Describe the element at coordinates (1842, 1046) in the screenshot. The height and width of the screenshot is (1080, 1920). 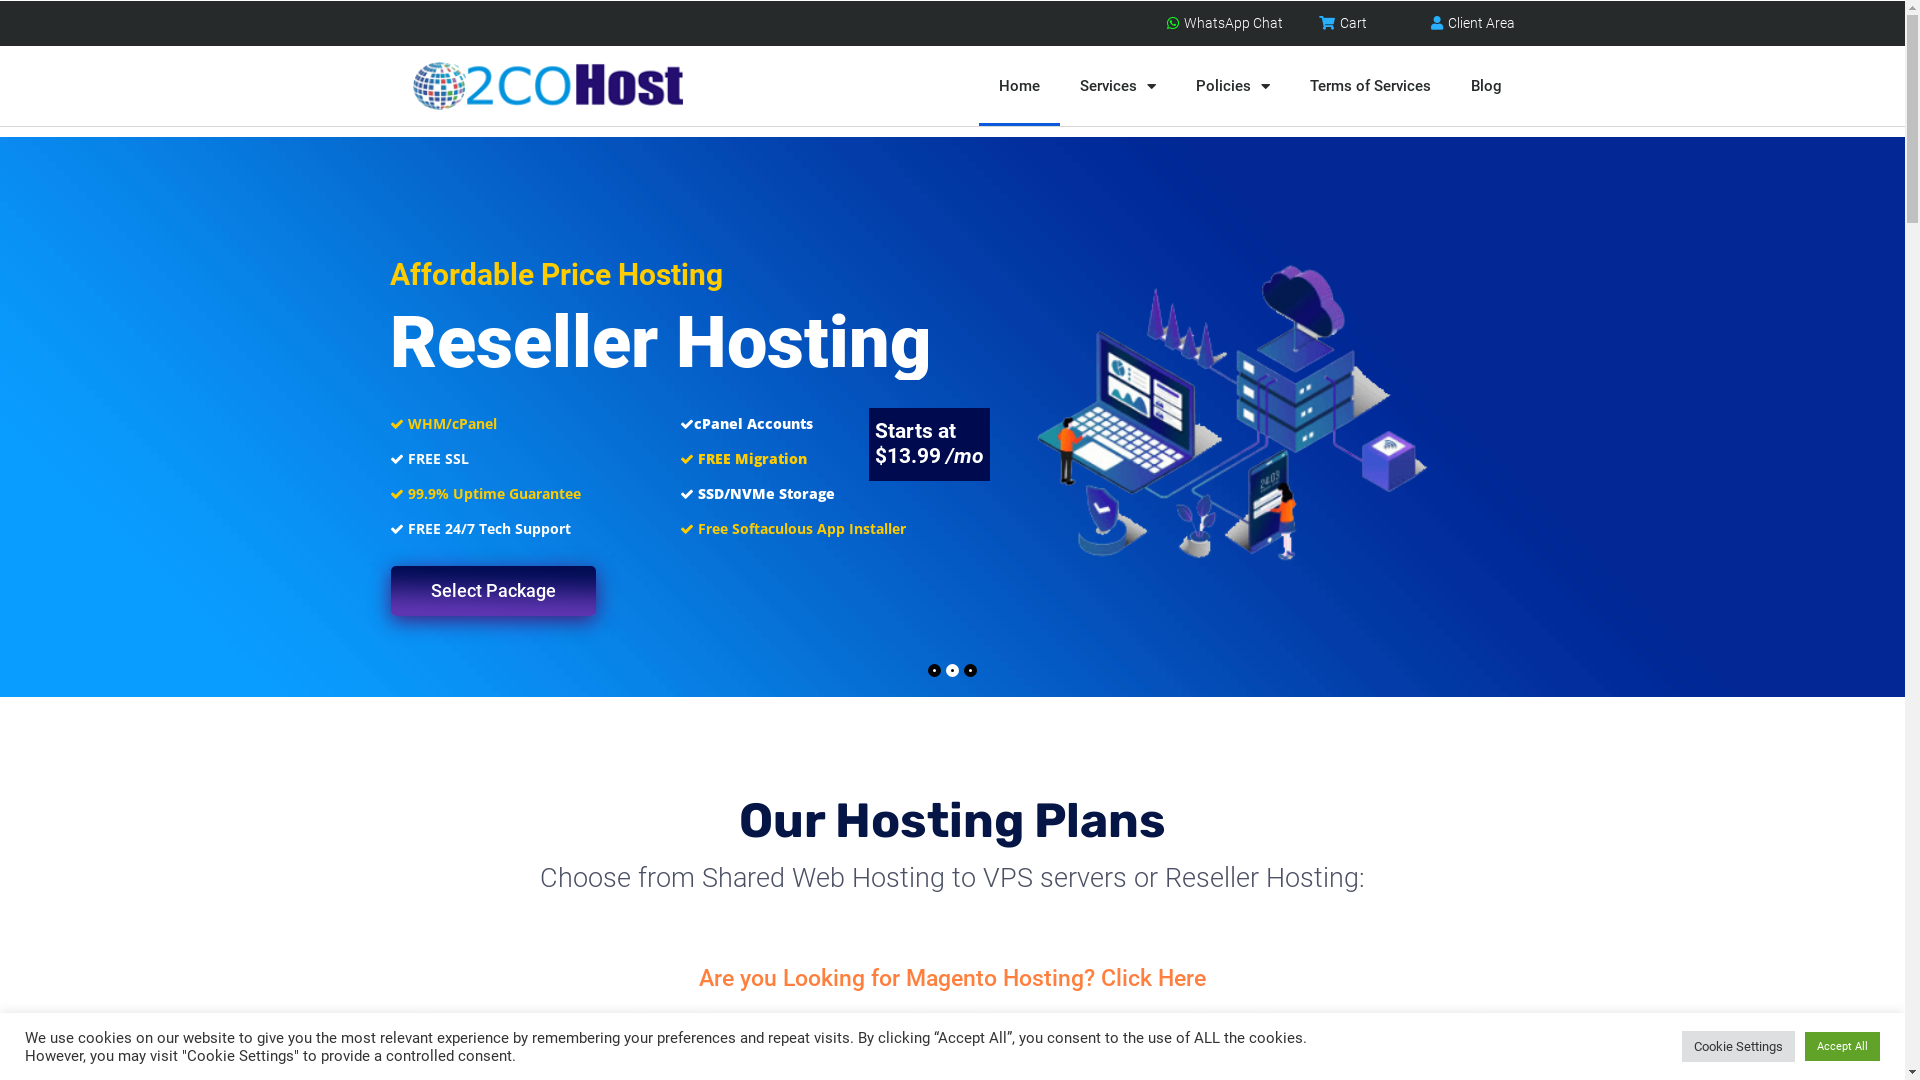
I see `Accept All` at that location.